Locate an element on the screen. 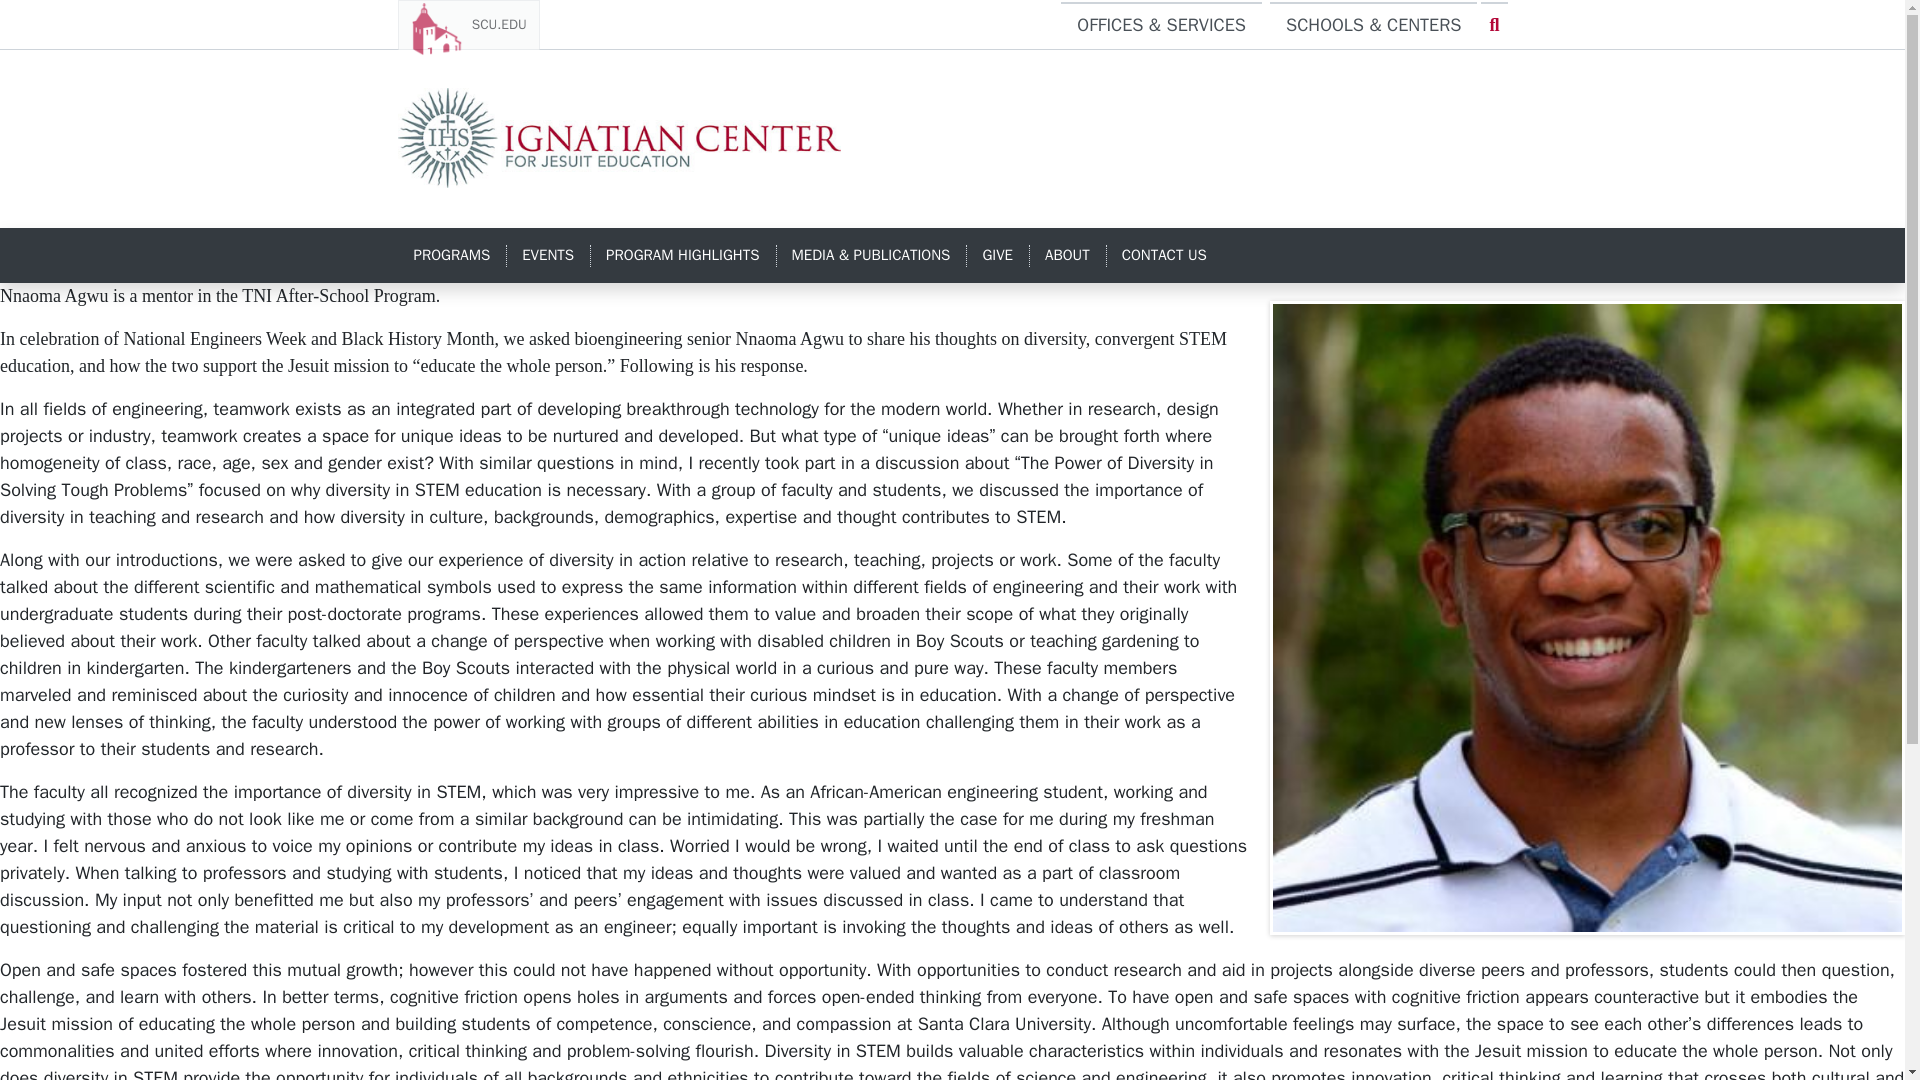 The image size is (1920, 1080). PROGRAMS is located at coordinates (452, 256).